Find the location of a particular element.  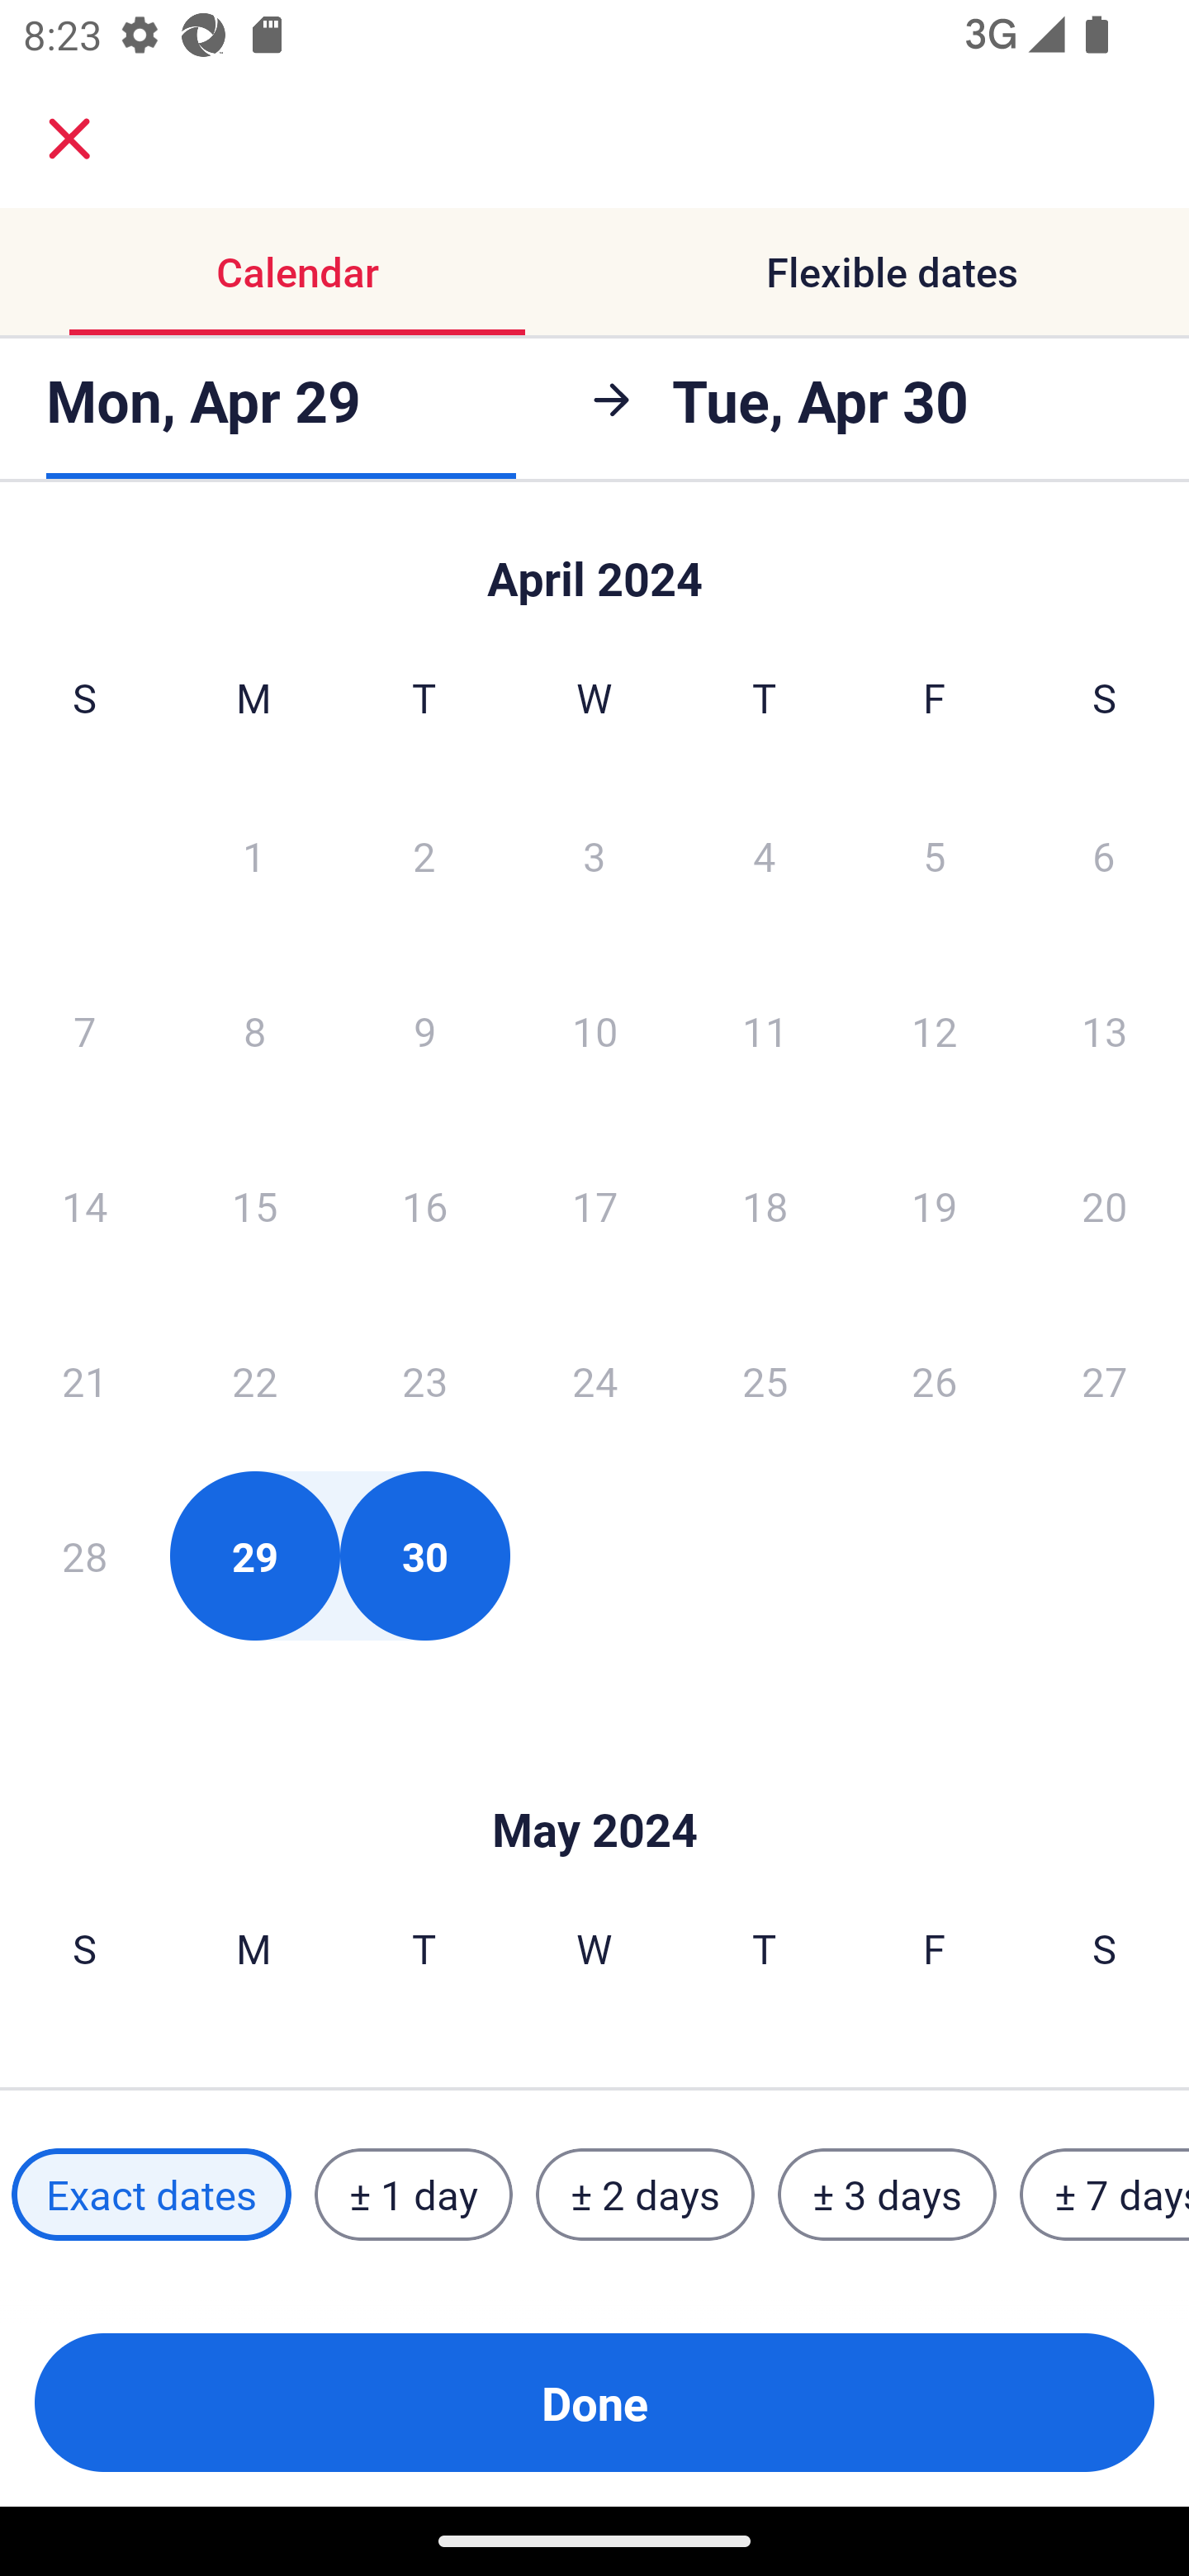

13 Saturday, April 13, 2024 is located at coordinates (1105, 1030).